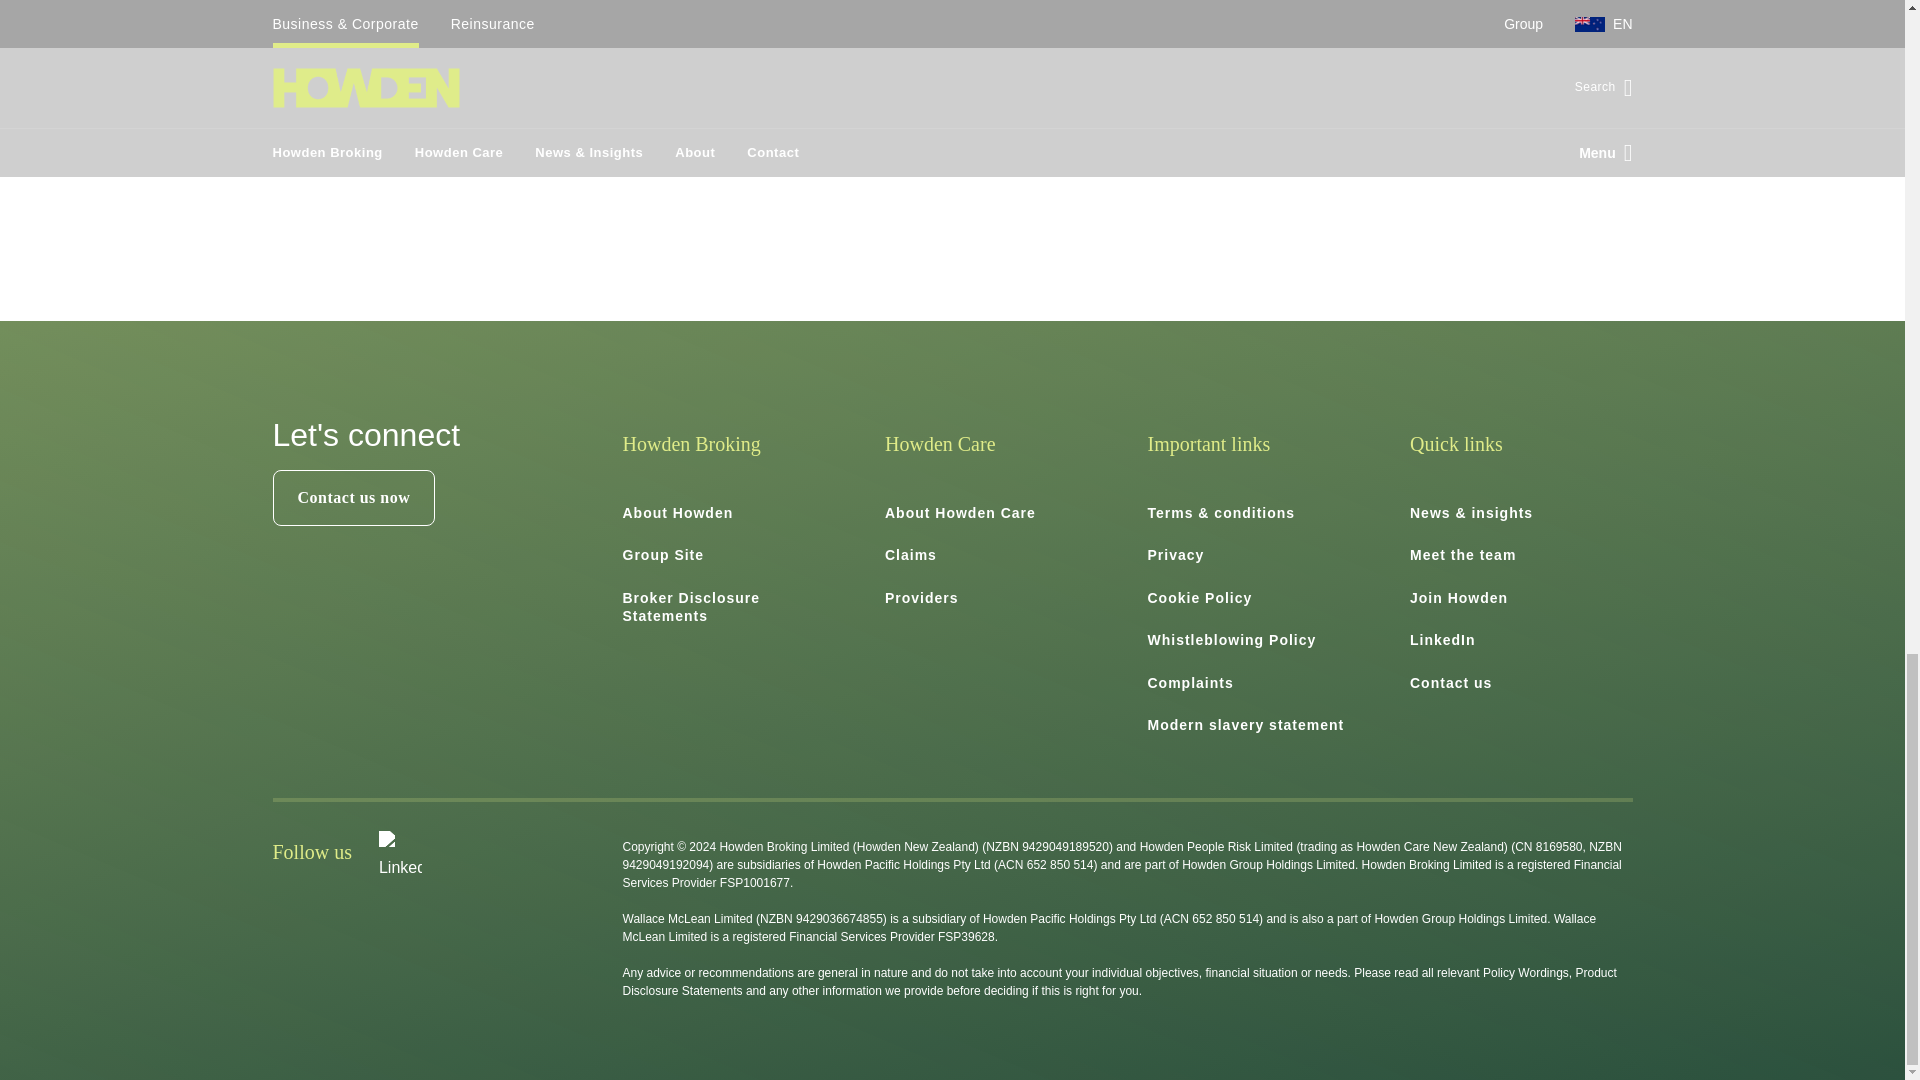  I want to click on LinkedIn, so click(1442, 640).